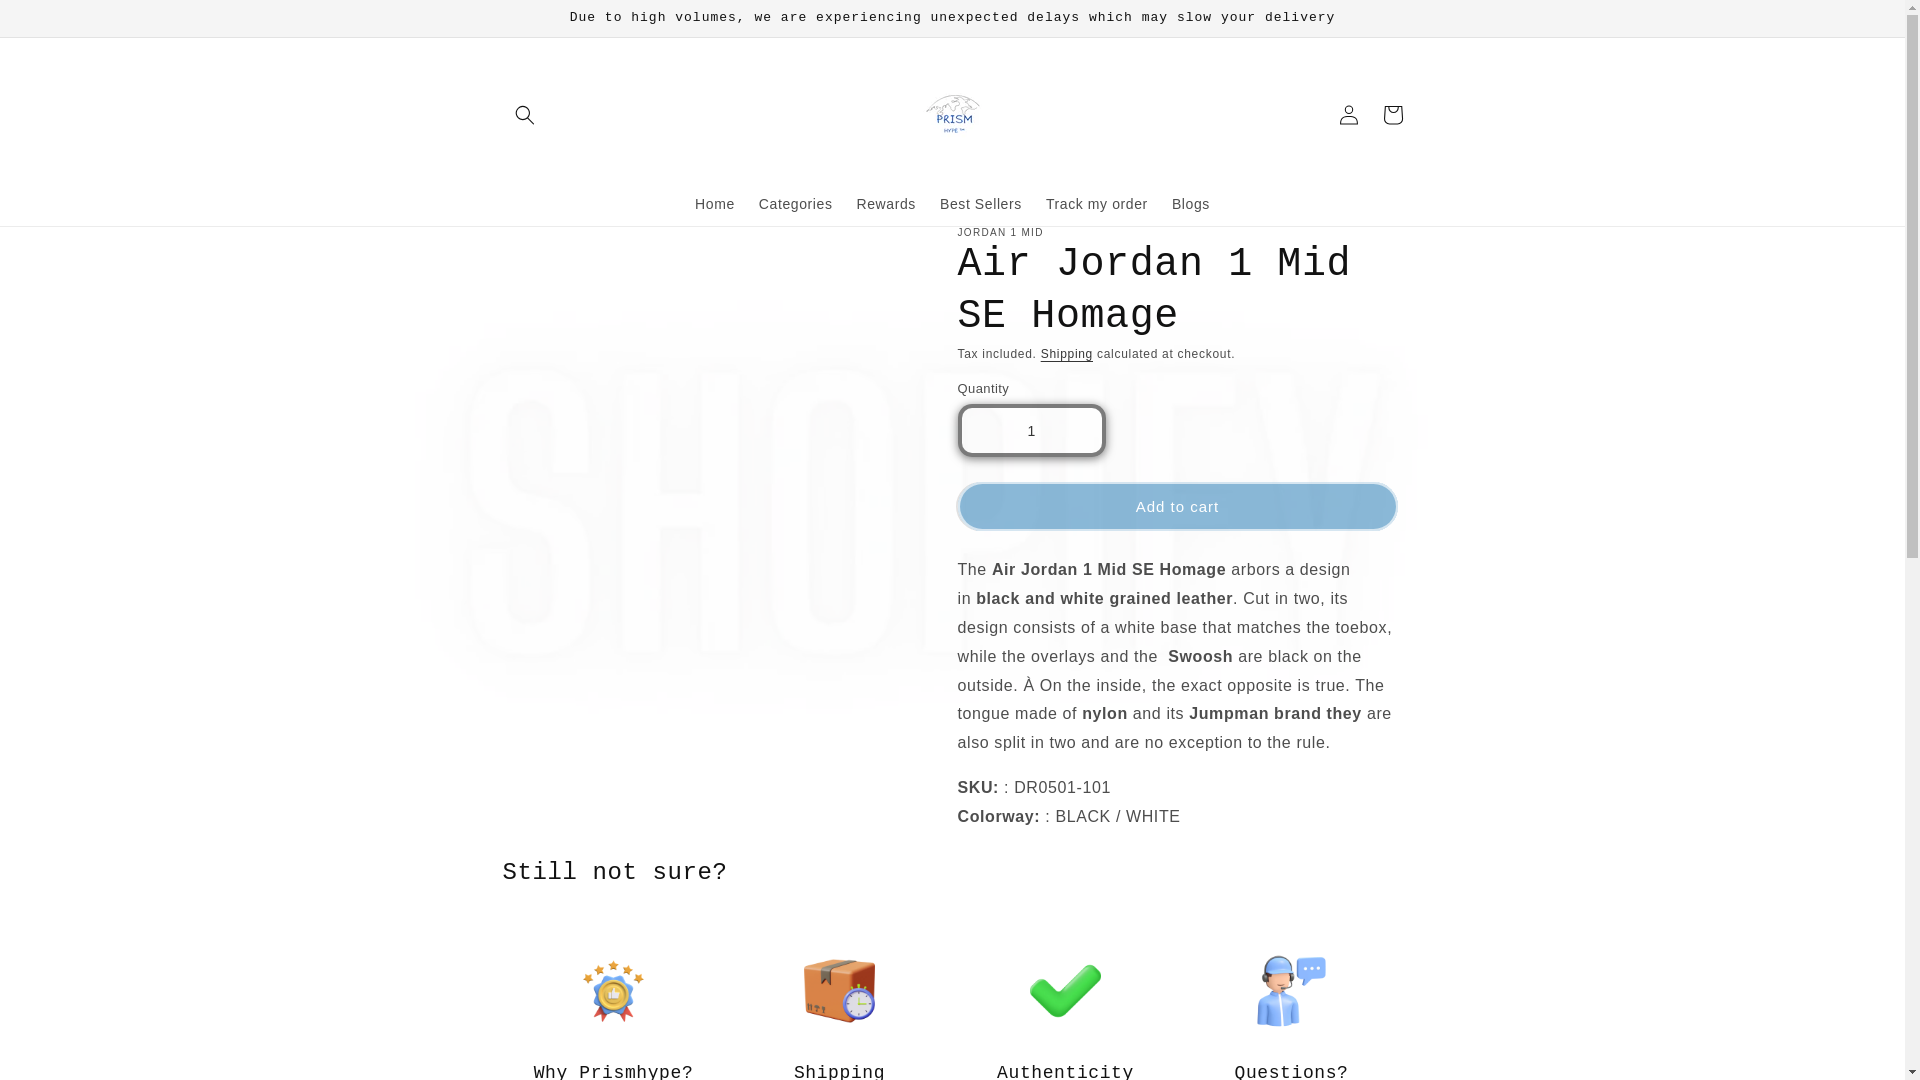  Describe the element at coordinates (980, 203) in the screenshot. I see `Best Sellers` at that location.